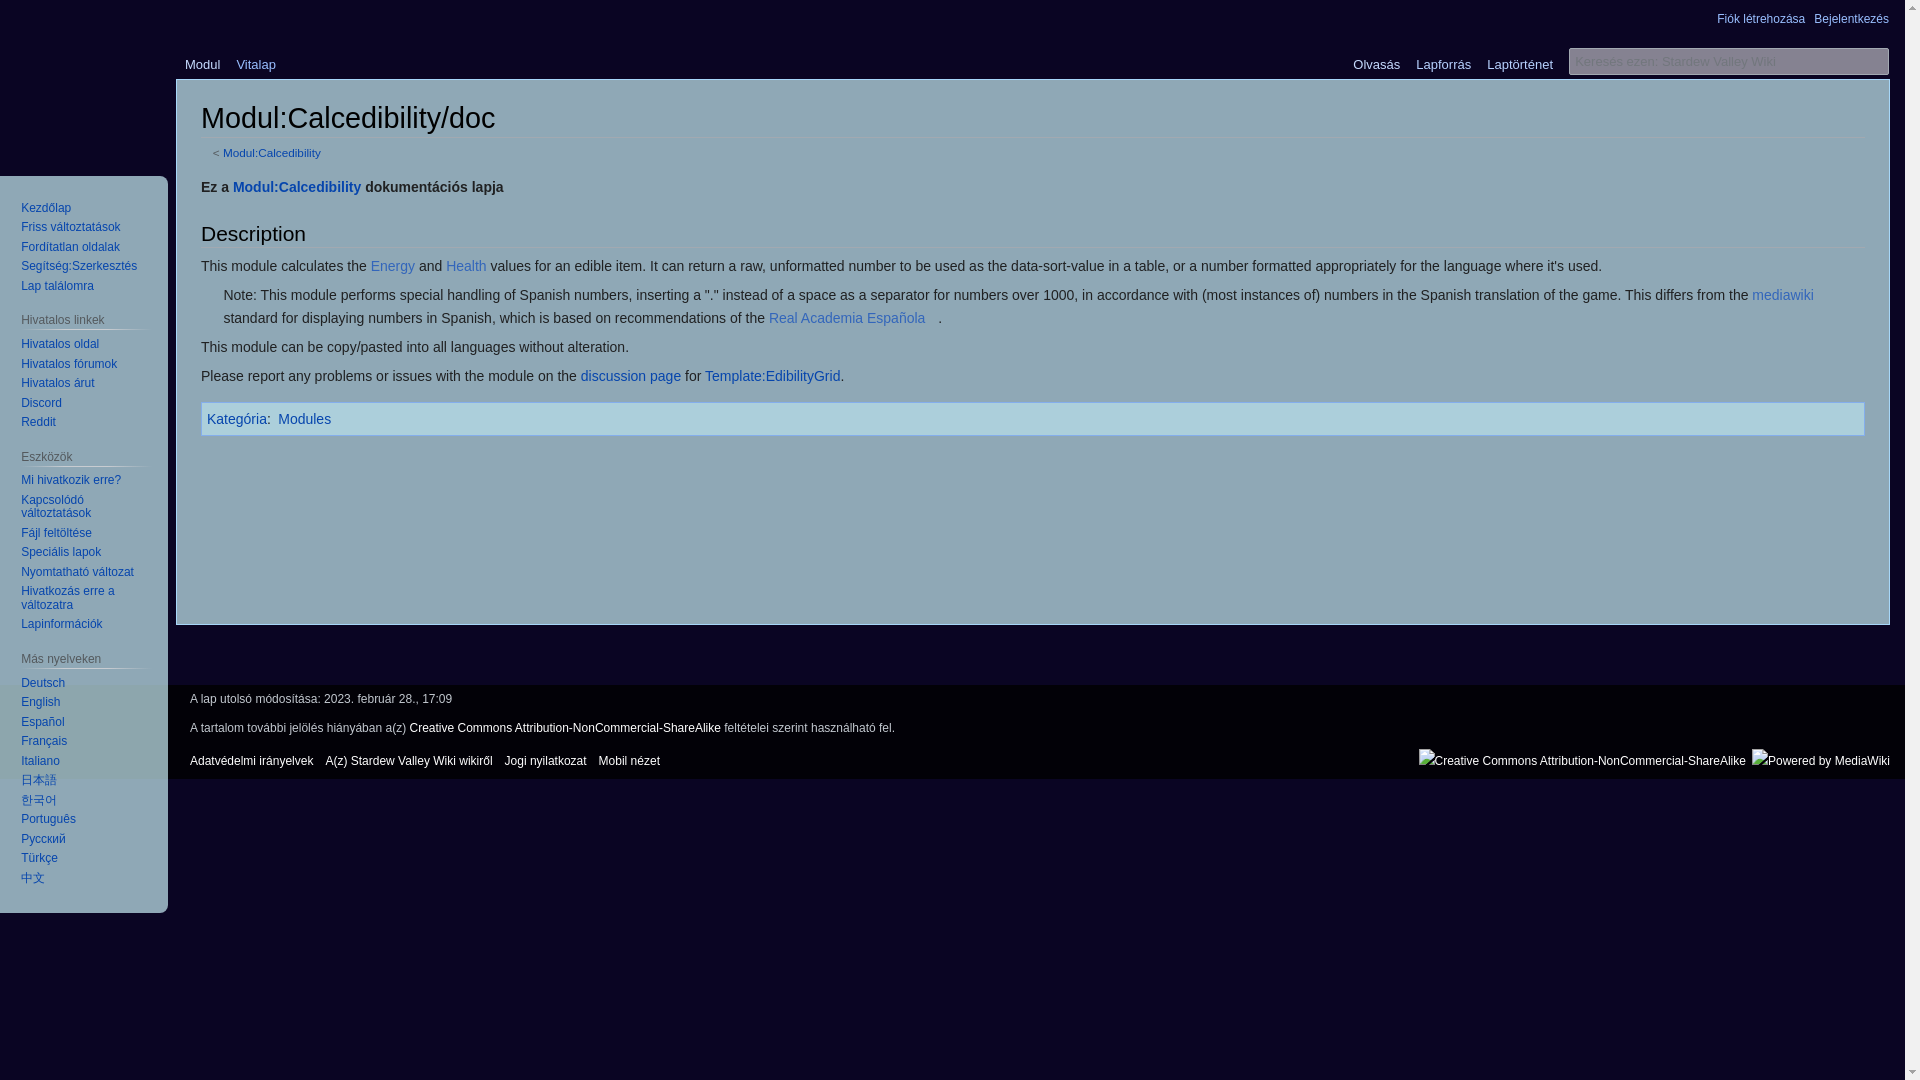  Describe the element at coordinates (60, 344) in the screenshot. I see `Hivatalos oldal` at that location.